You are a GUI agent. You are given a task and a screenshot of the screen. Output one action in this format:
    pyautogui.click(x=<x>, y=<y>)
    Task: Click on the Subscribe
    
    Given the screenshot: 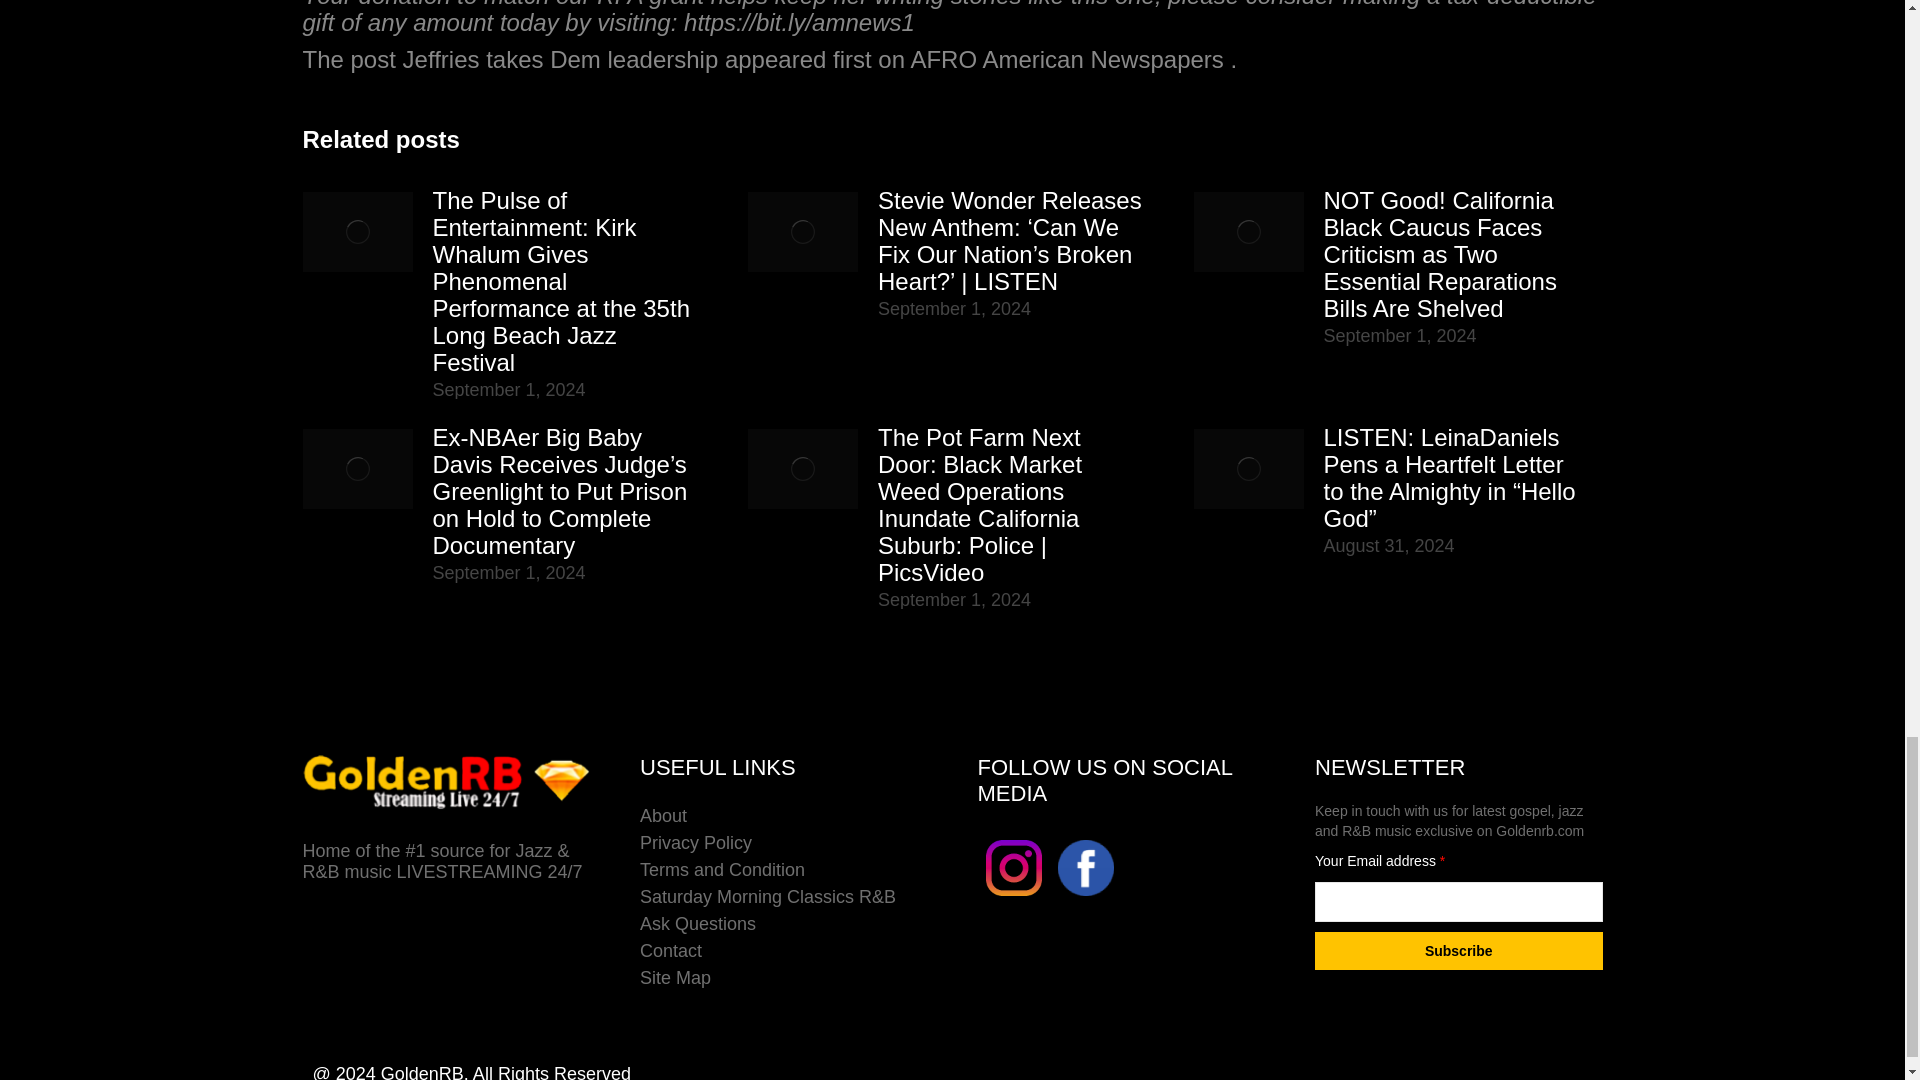 What is the action you would take?
    pyautogui.click(x=1459, y=950)
    